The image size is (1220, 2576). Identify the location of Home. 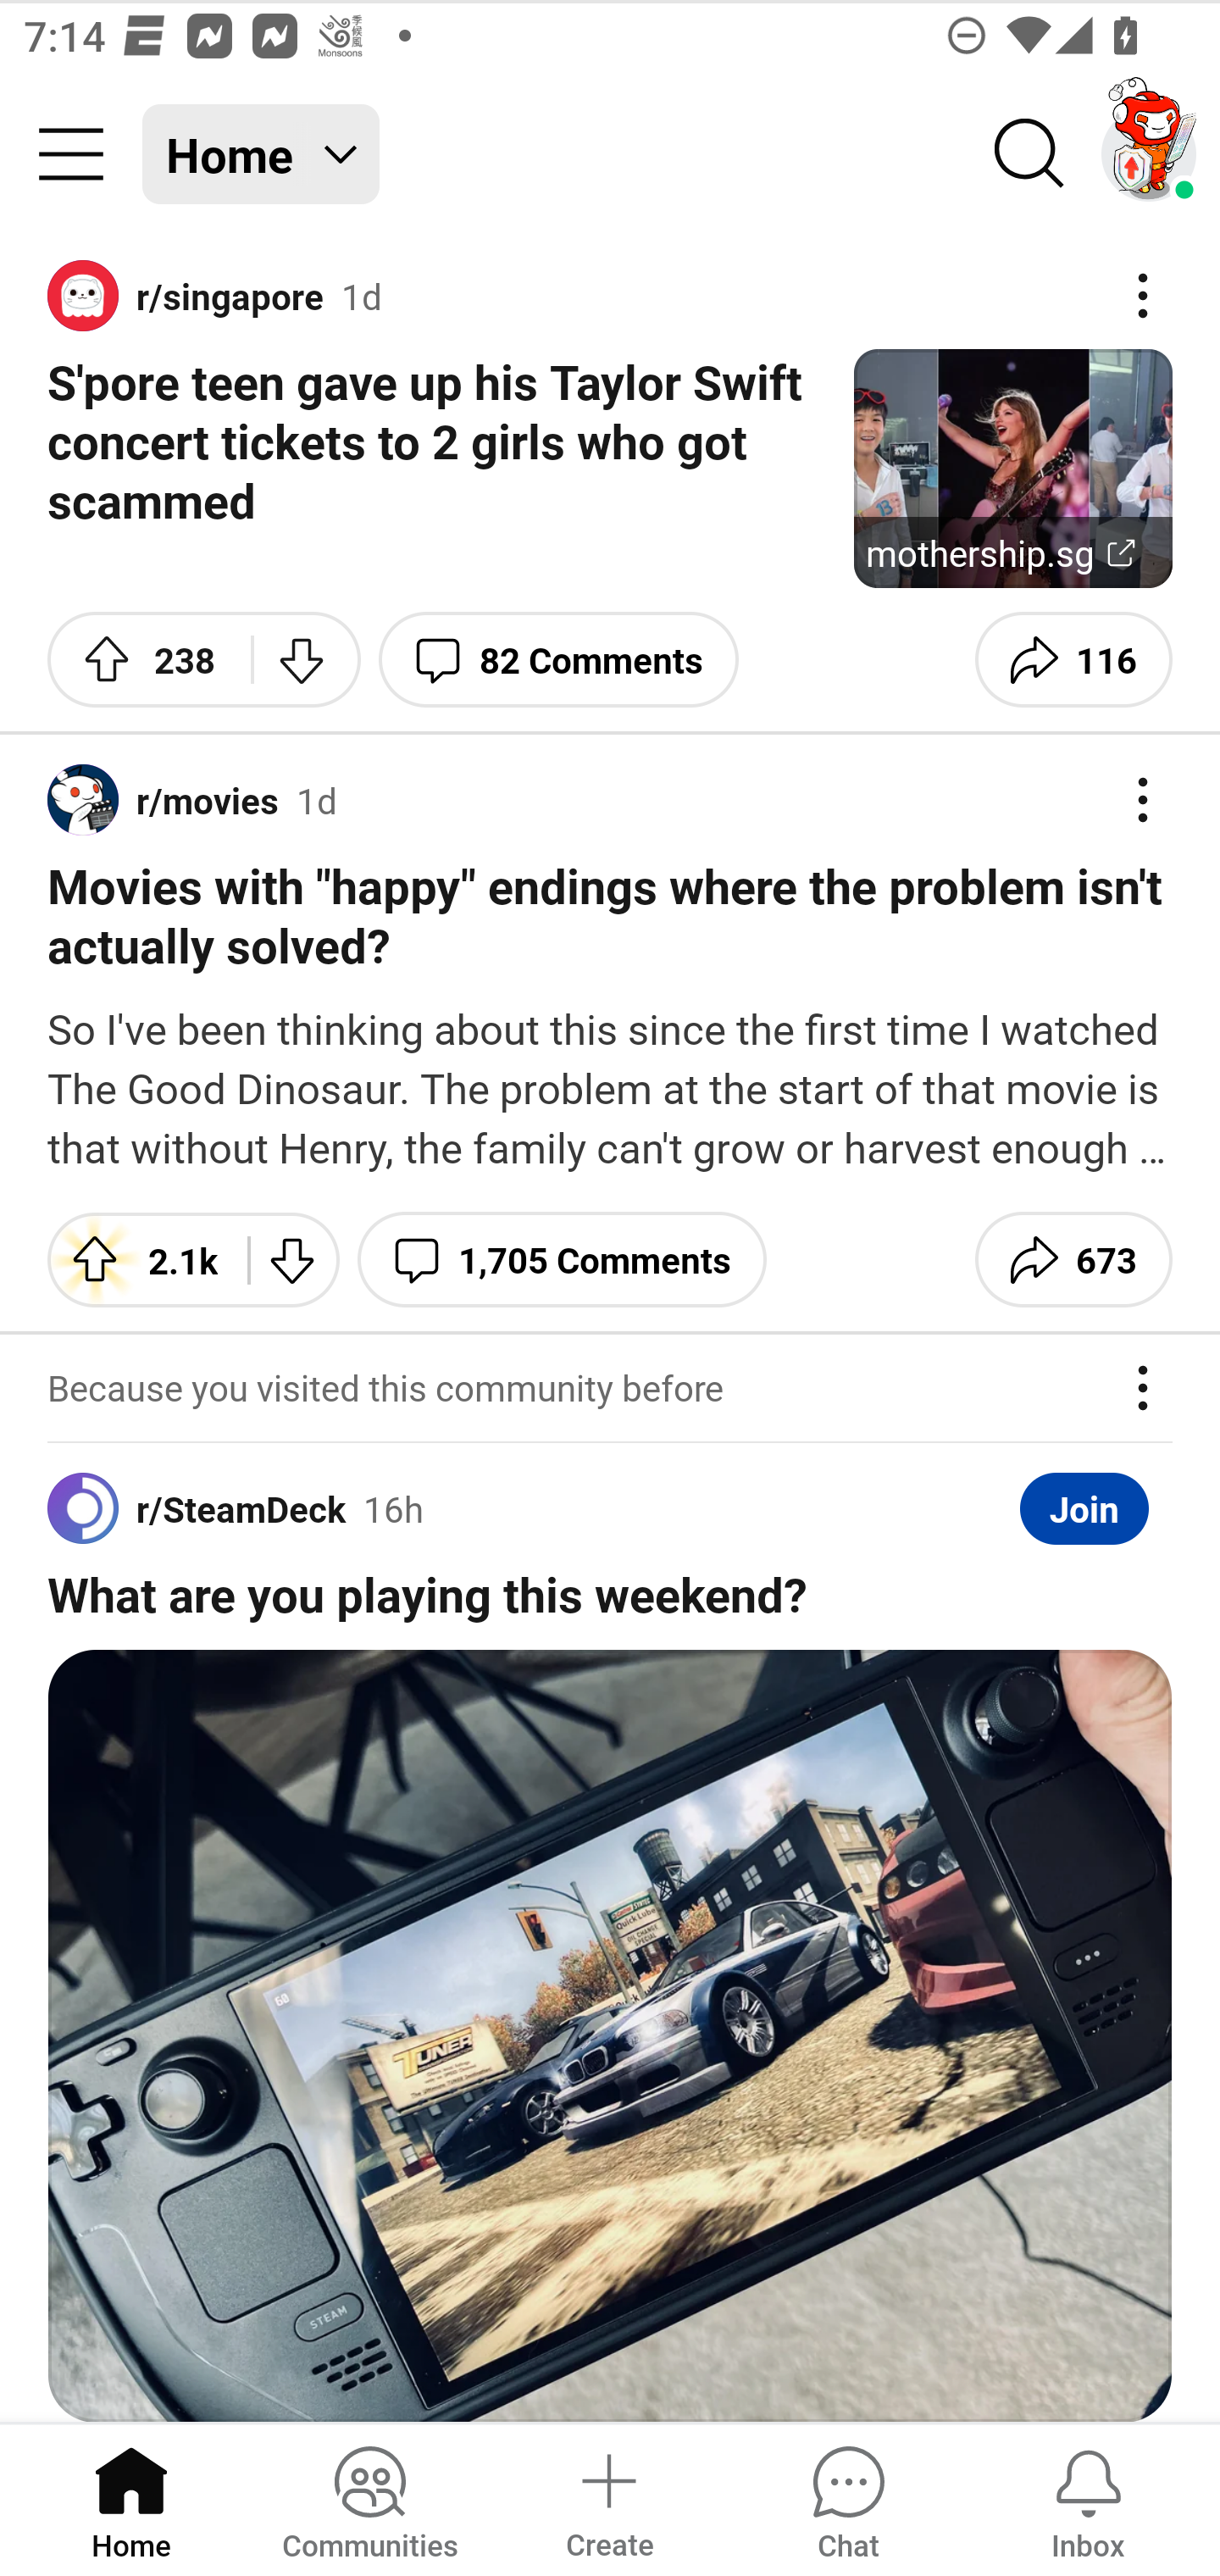
(131, 2498).